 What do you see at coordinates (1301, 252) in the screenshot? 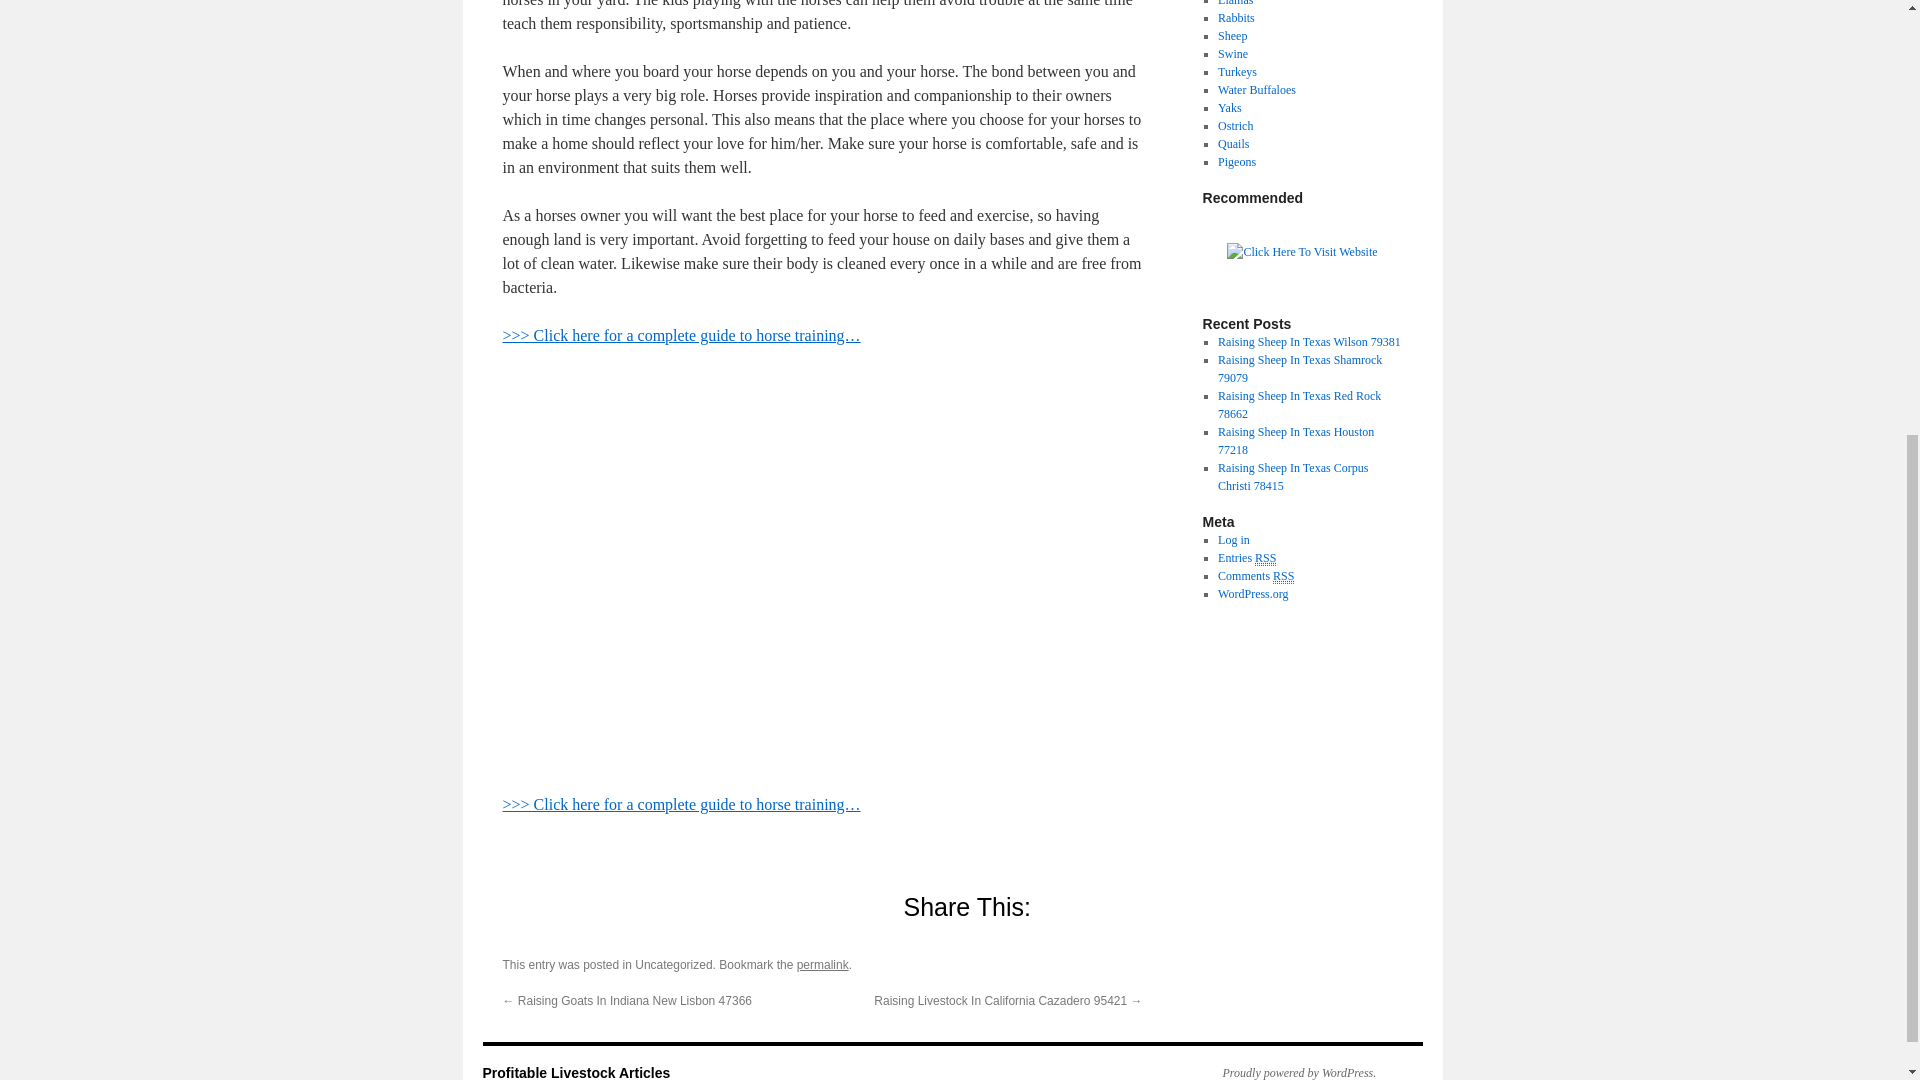
I see `Click Here To Visit Website` at bounding box center [1301, 252].